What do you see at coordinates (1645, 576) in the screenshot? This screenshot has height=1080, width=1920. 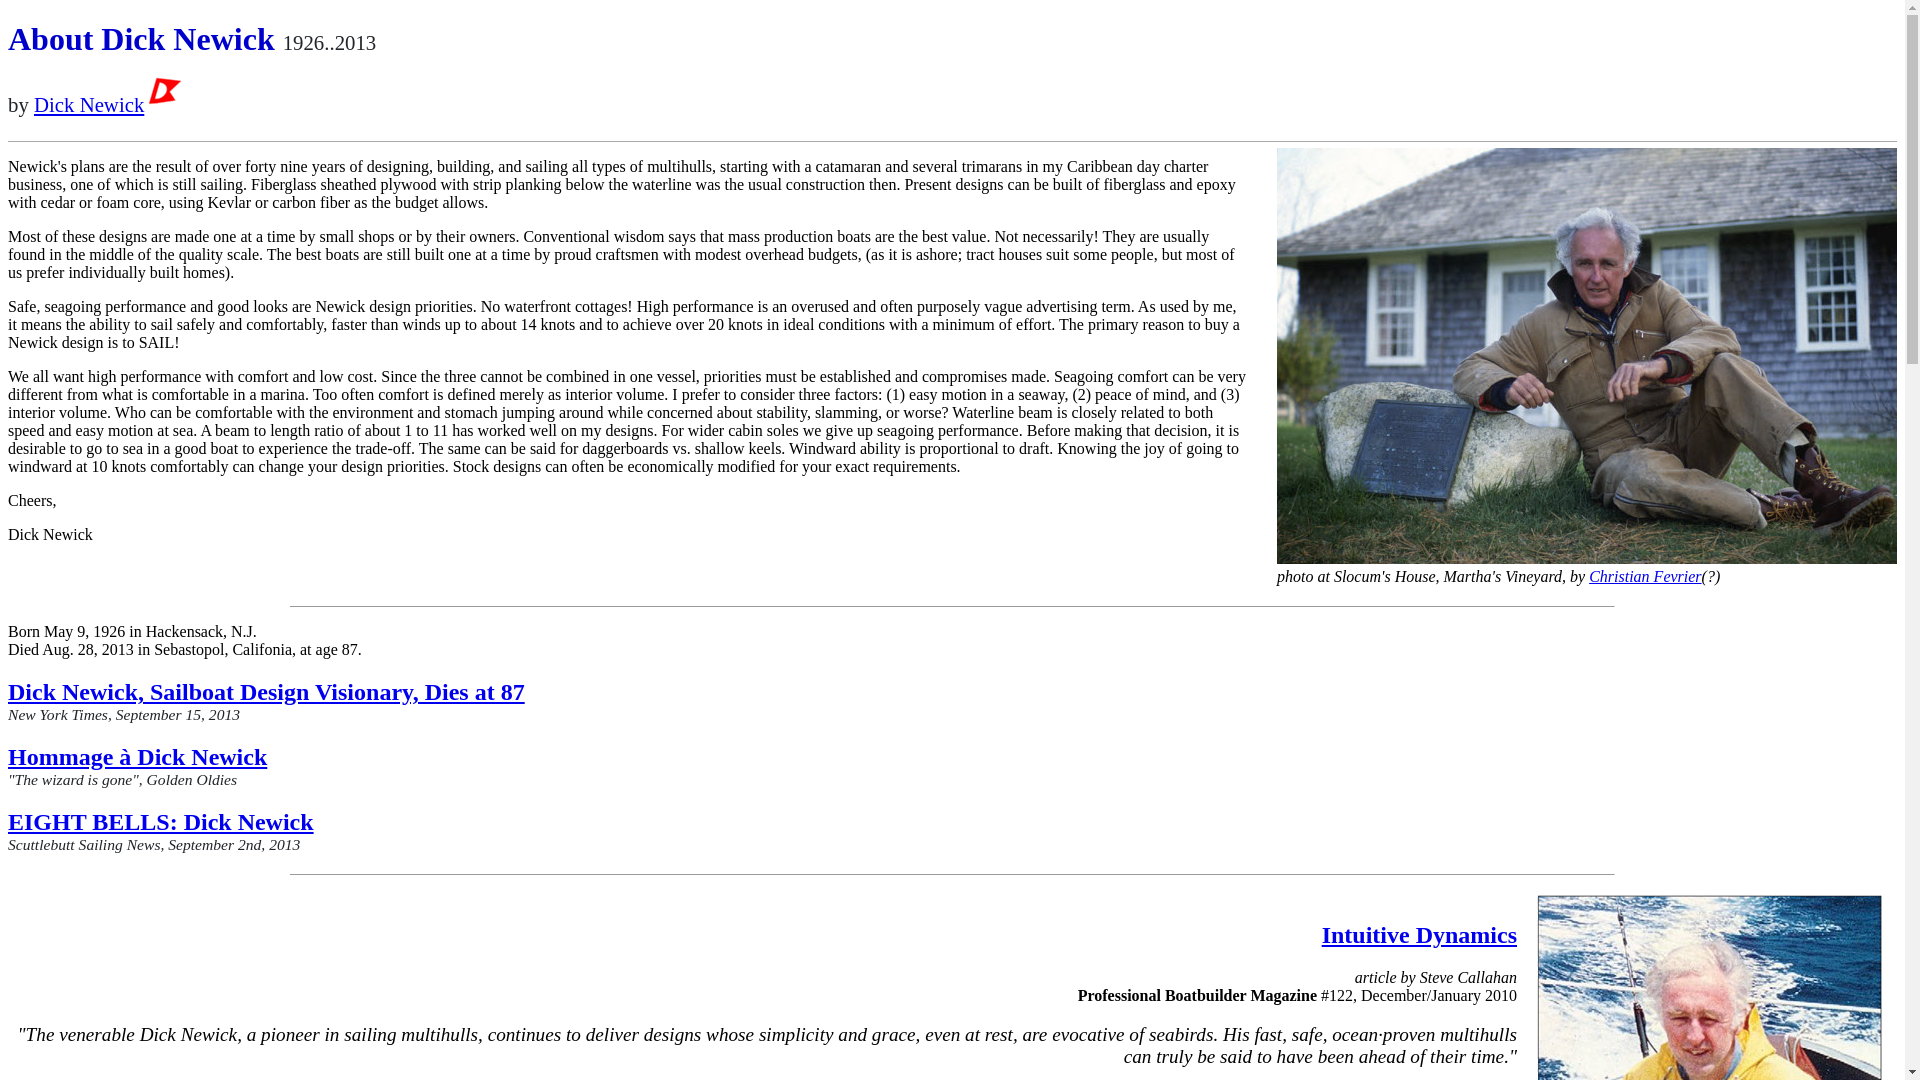 I see `Christian Fevrier` at bounding box center [1645, 576].